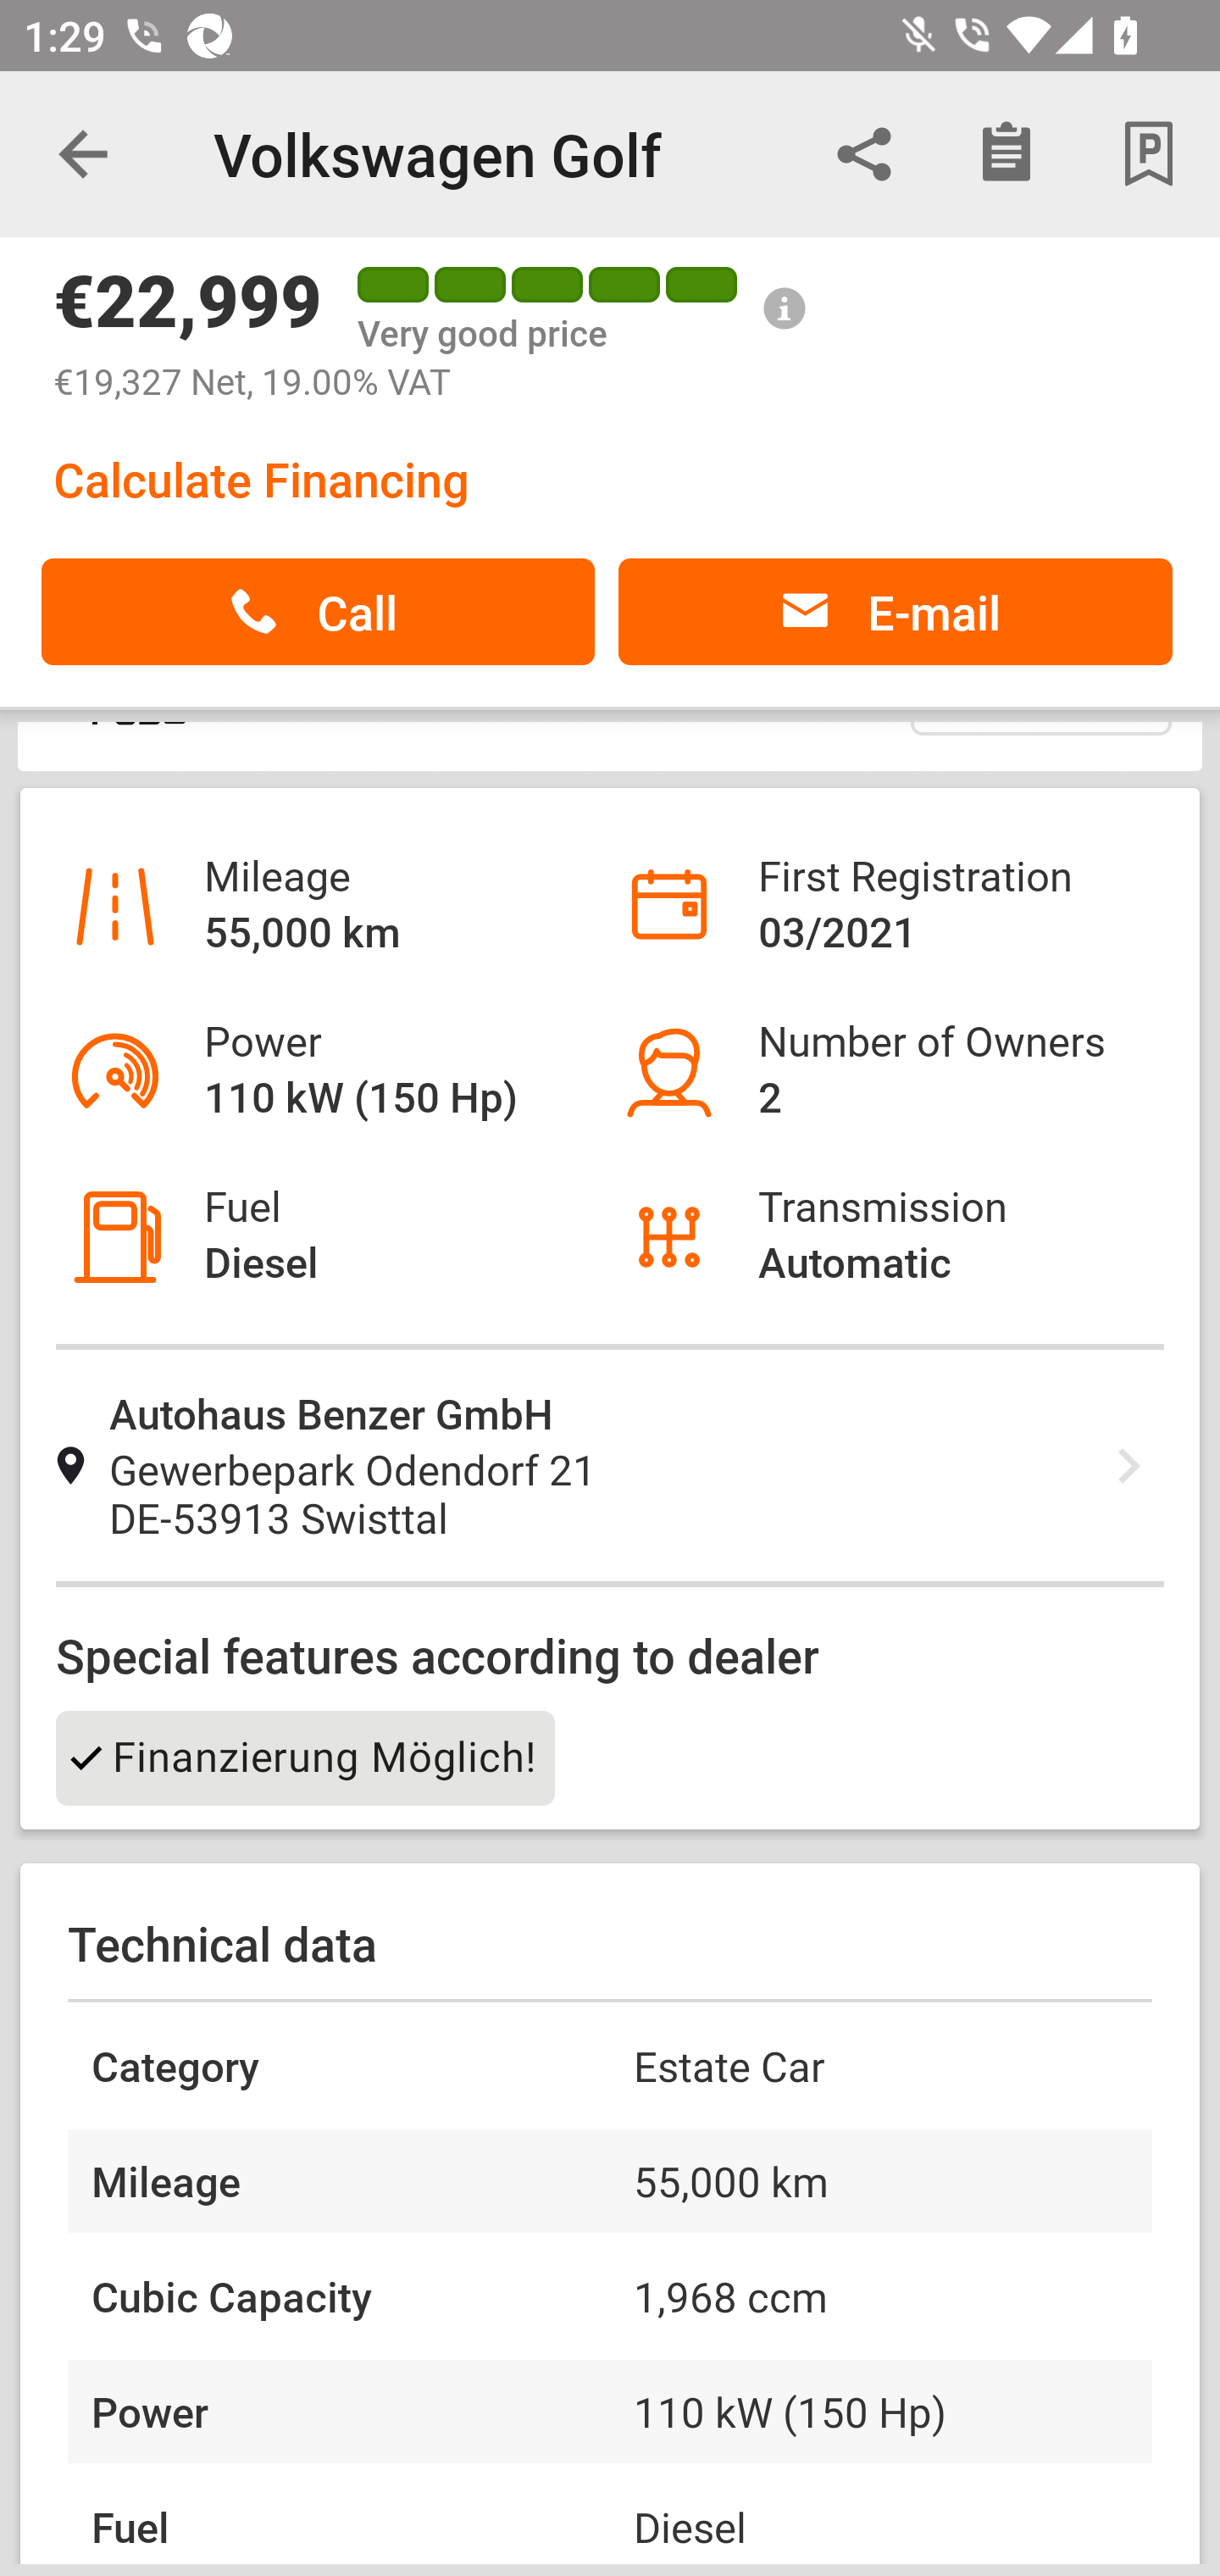 This screenshot has width=1220, height=2576. Describe the element at coordinates (895, 612) in the screenshot. I see `E-mail` at that location.